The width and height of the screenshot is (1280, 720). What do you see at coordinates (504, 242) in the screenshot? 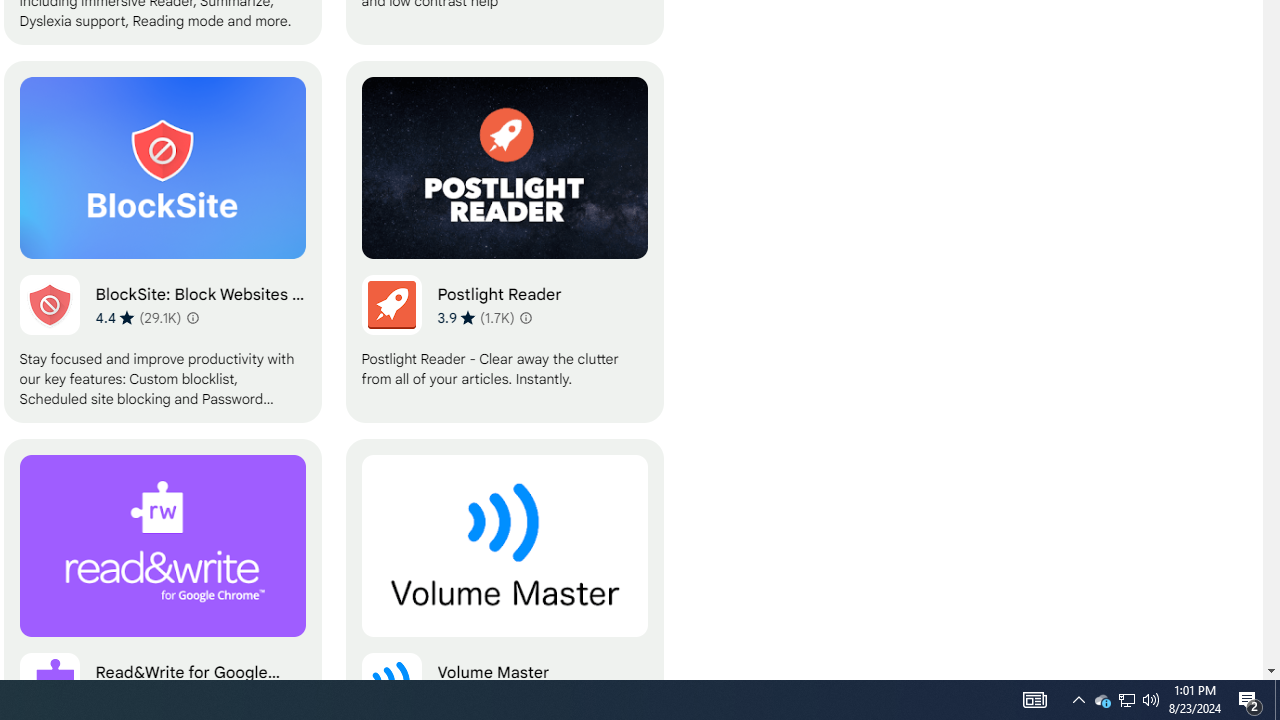
I see `Postlight Reader` at bounding box center [504, 242].